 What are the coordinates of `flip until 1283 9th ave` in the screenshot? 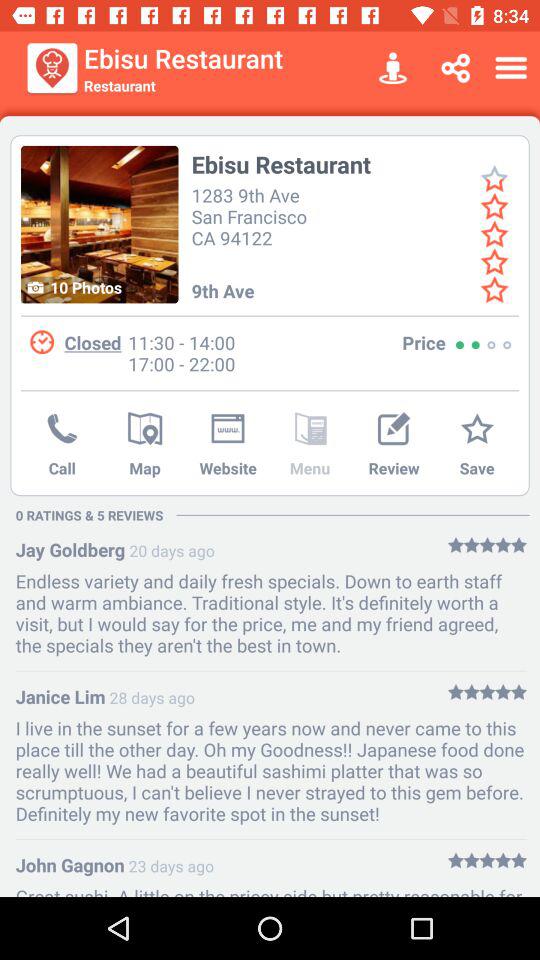 It's located at (252, 214).